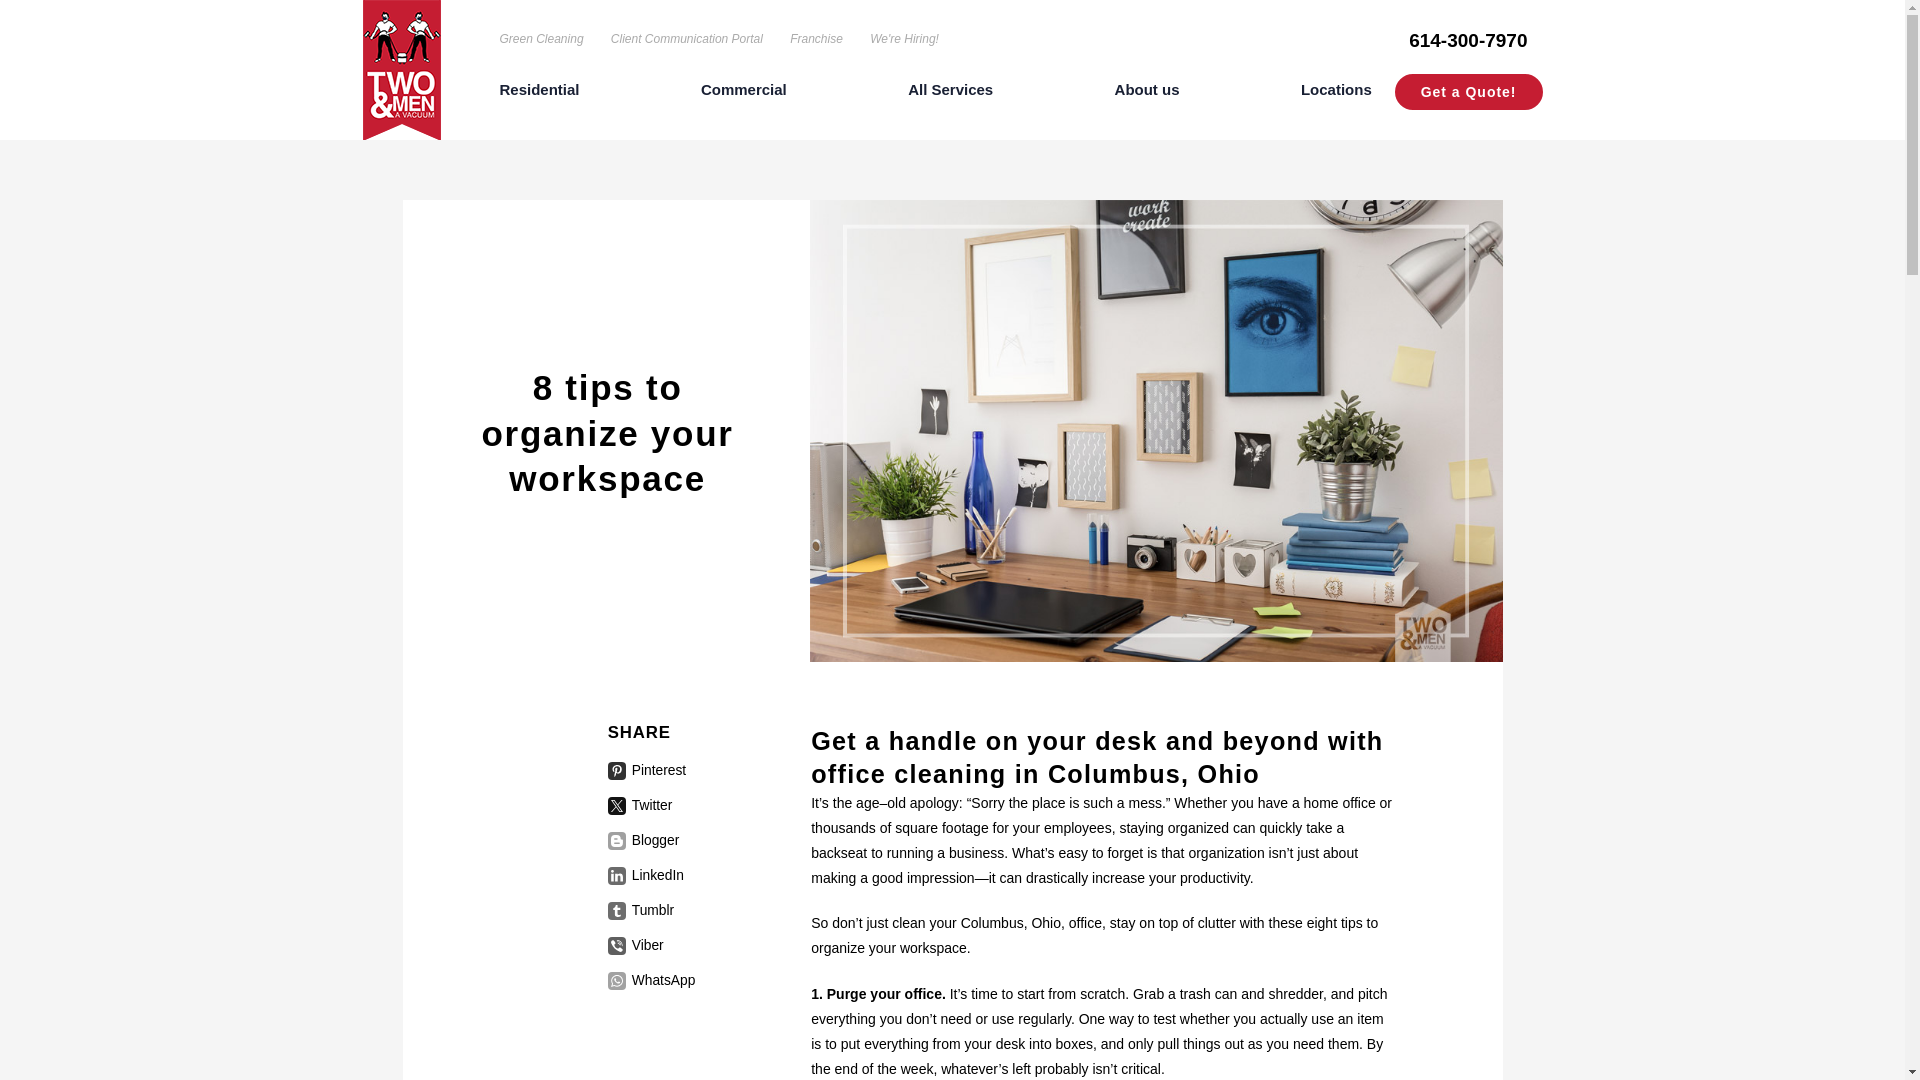 The height and width of the screenshot is (1080, 1920). What do you see at coordinates (650, 910) in the screenshot?
I see `Tumblr` at bounding box center [650, 910].